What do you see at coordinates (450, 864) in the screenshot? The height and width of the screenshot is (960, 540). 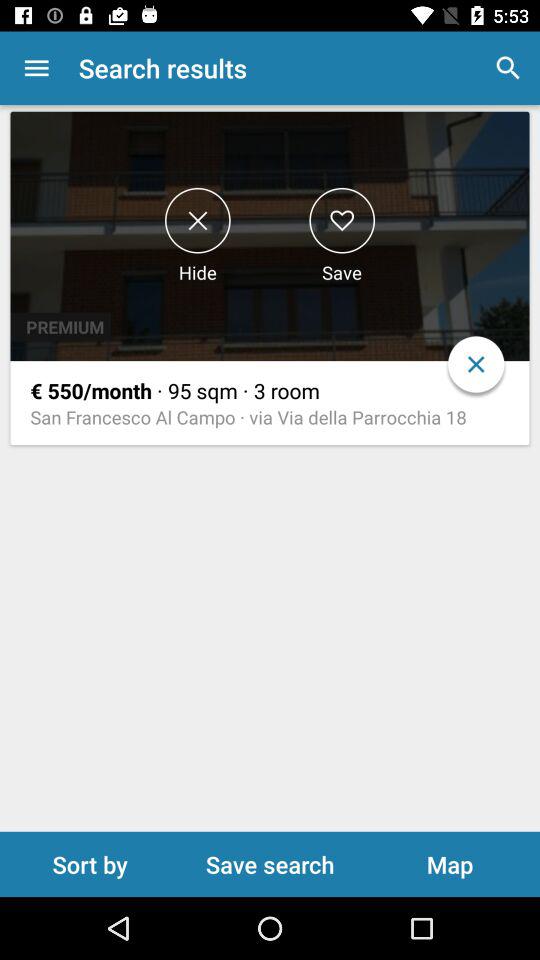 I see `choose icon next to the save search icon` at bounding box center [450, 864].